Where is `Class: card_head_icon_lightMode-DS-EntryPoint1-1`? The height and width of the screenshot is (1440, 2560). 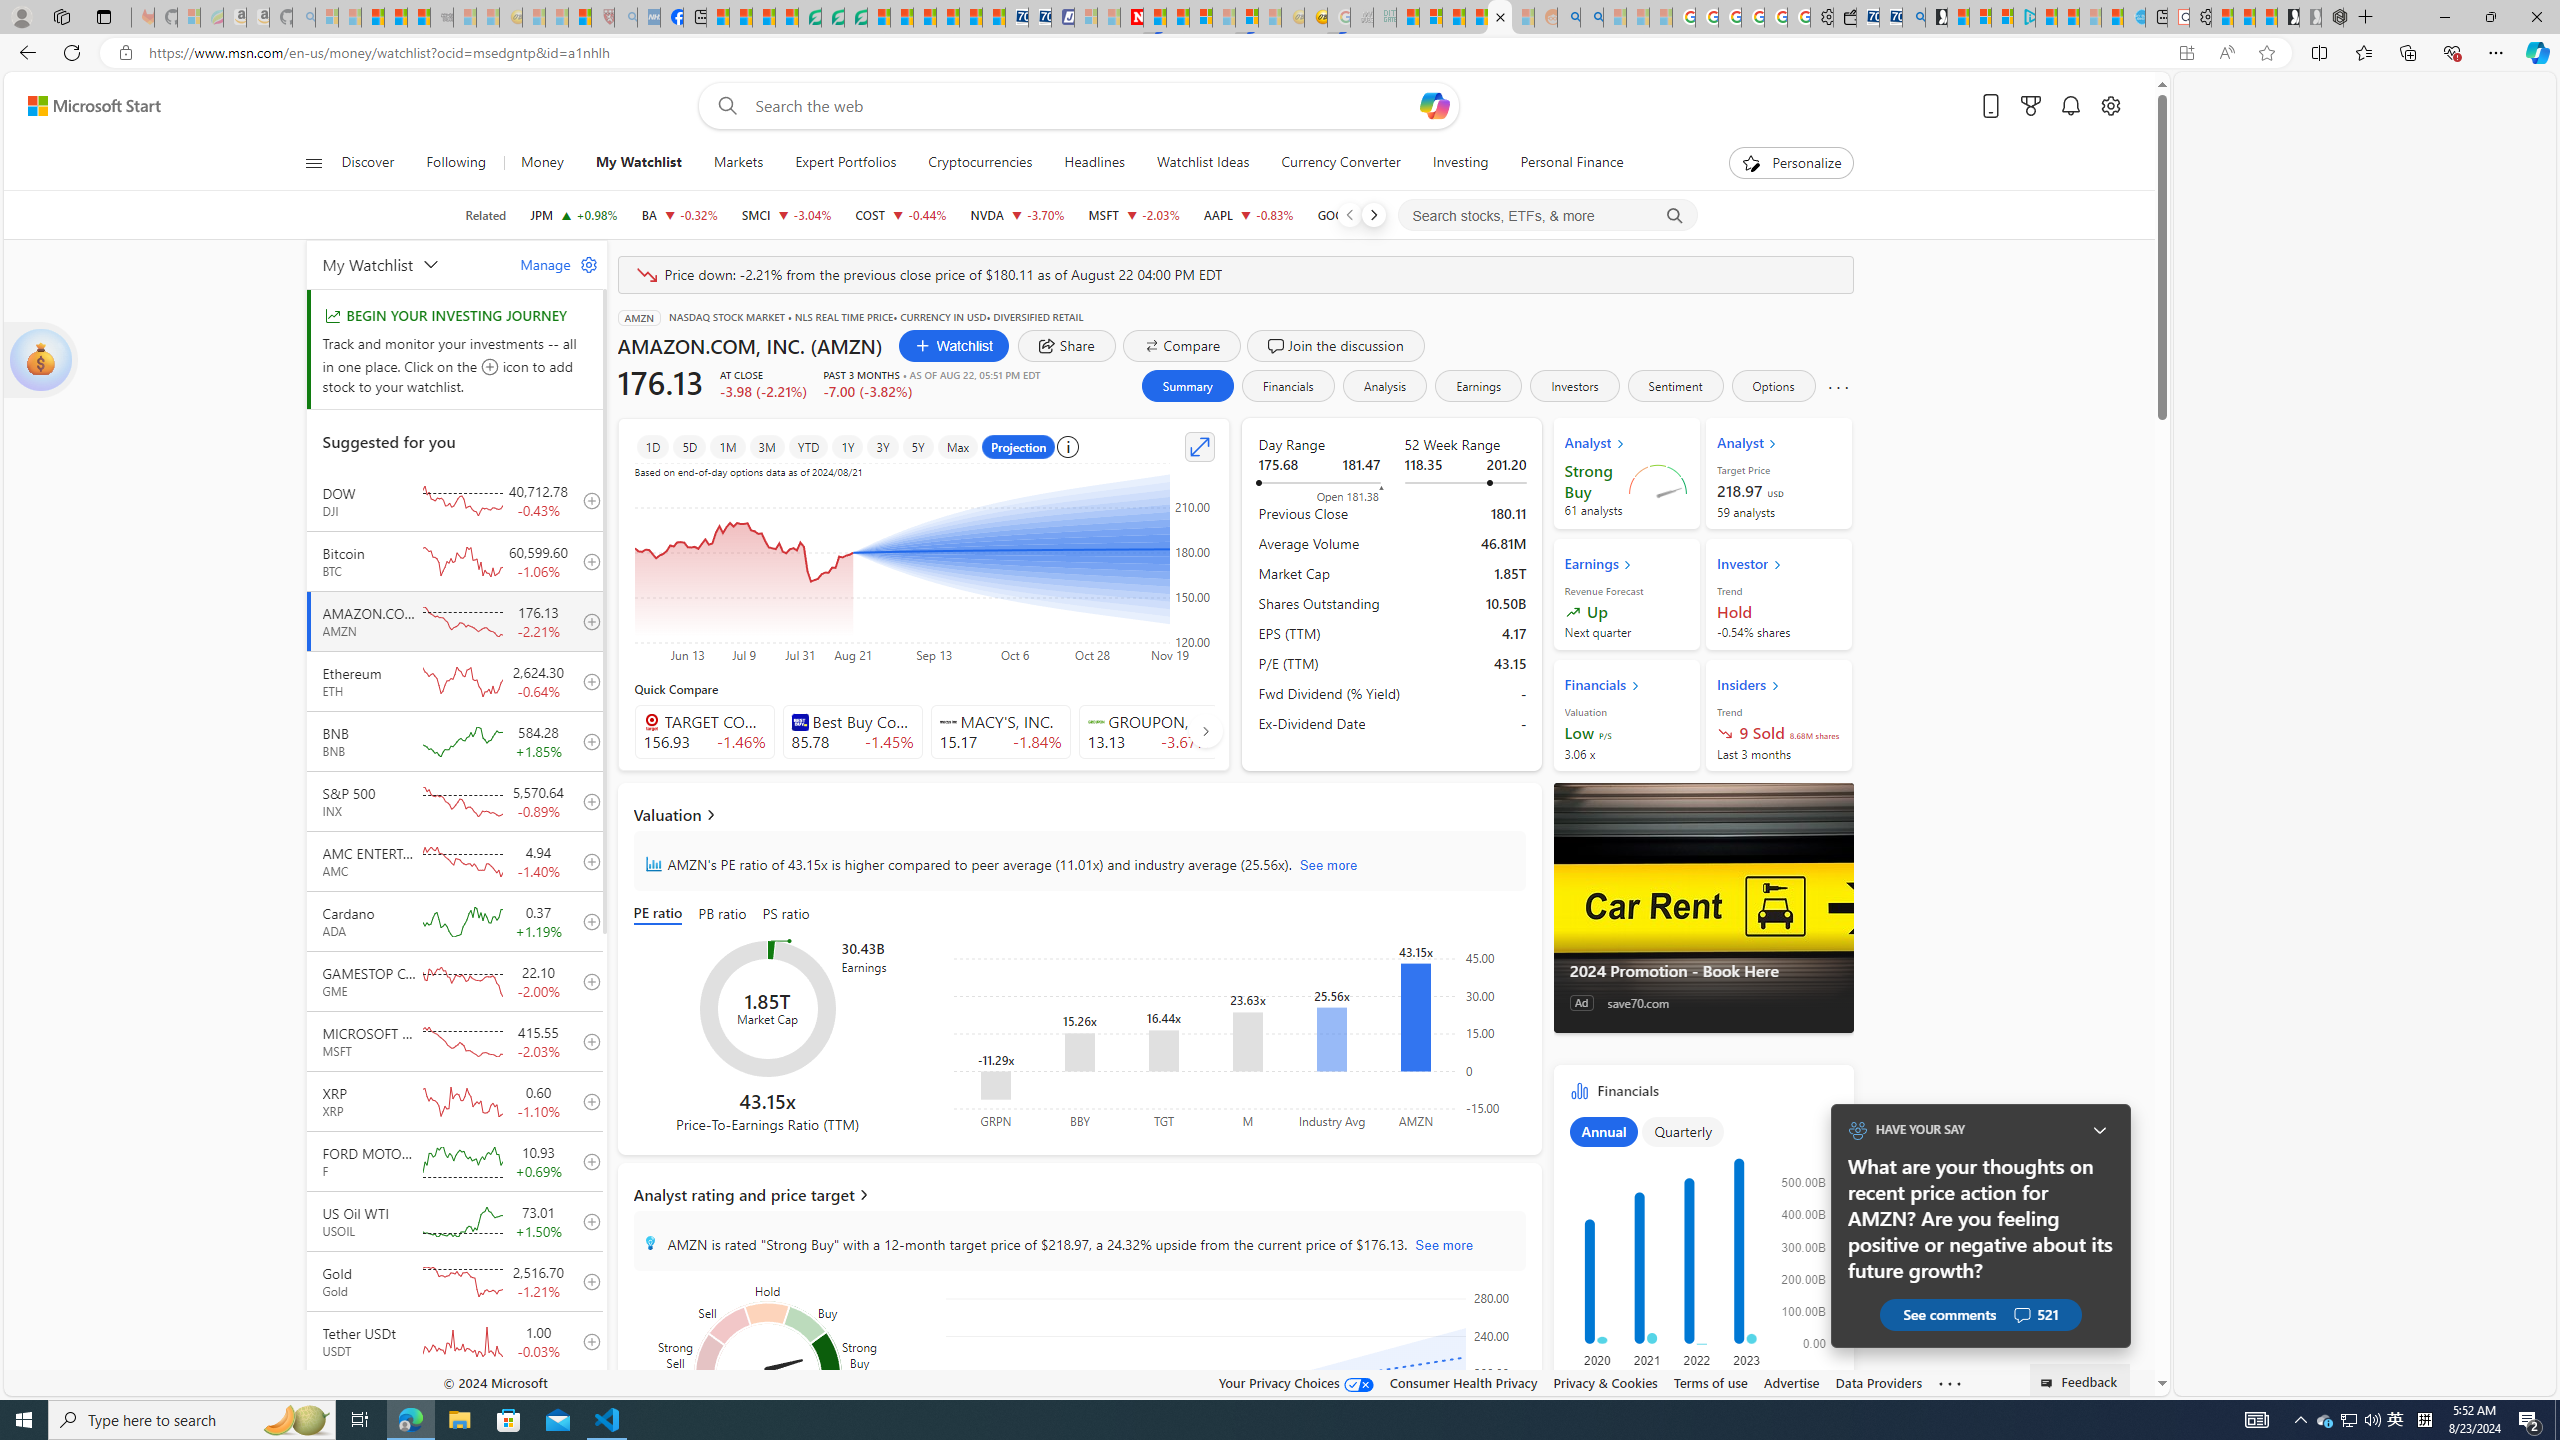 Class: card_head_icon_lightMode-DS-EntryPoint1-1 is located at coordinates (1775, 685).